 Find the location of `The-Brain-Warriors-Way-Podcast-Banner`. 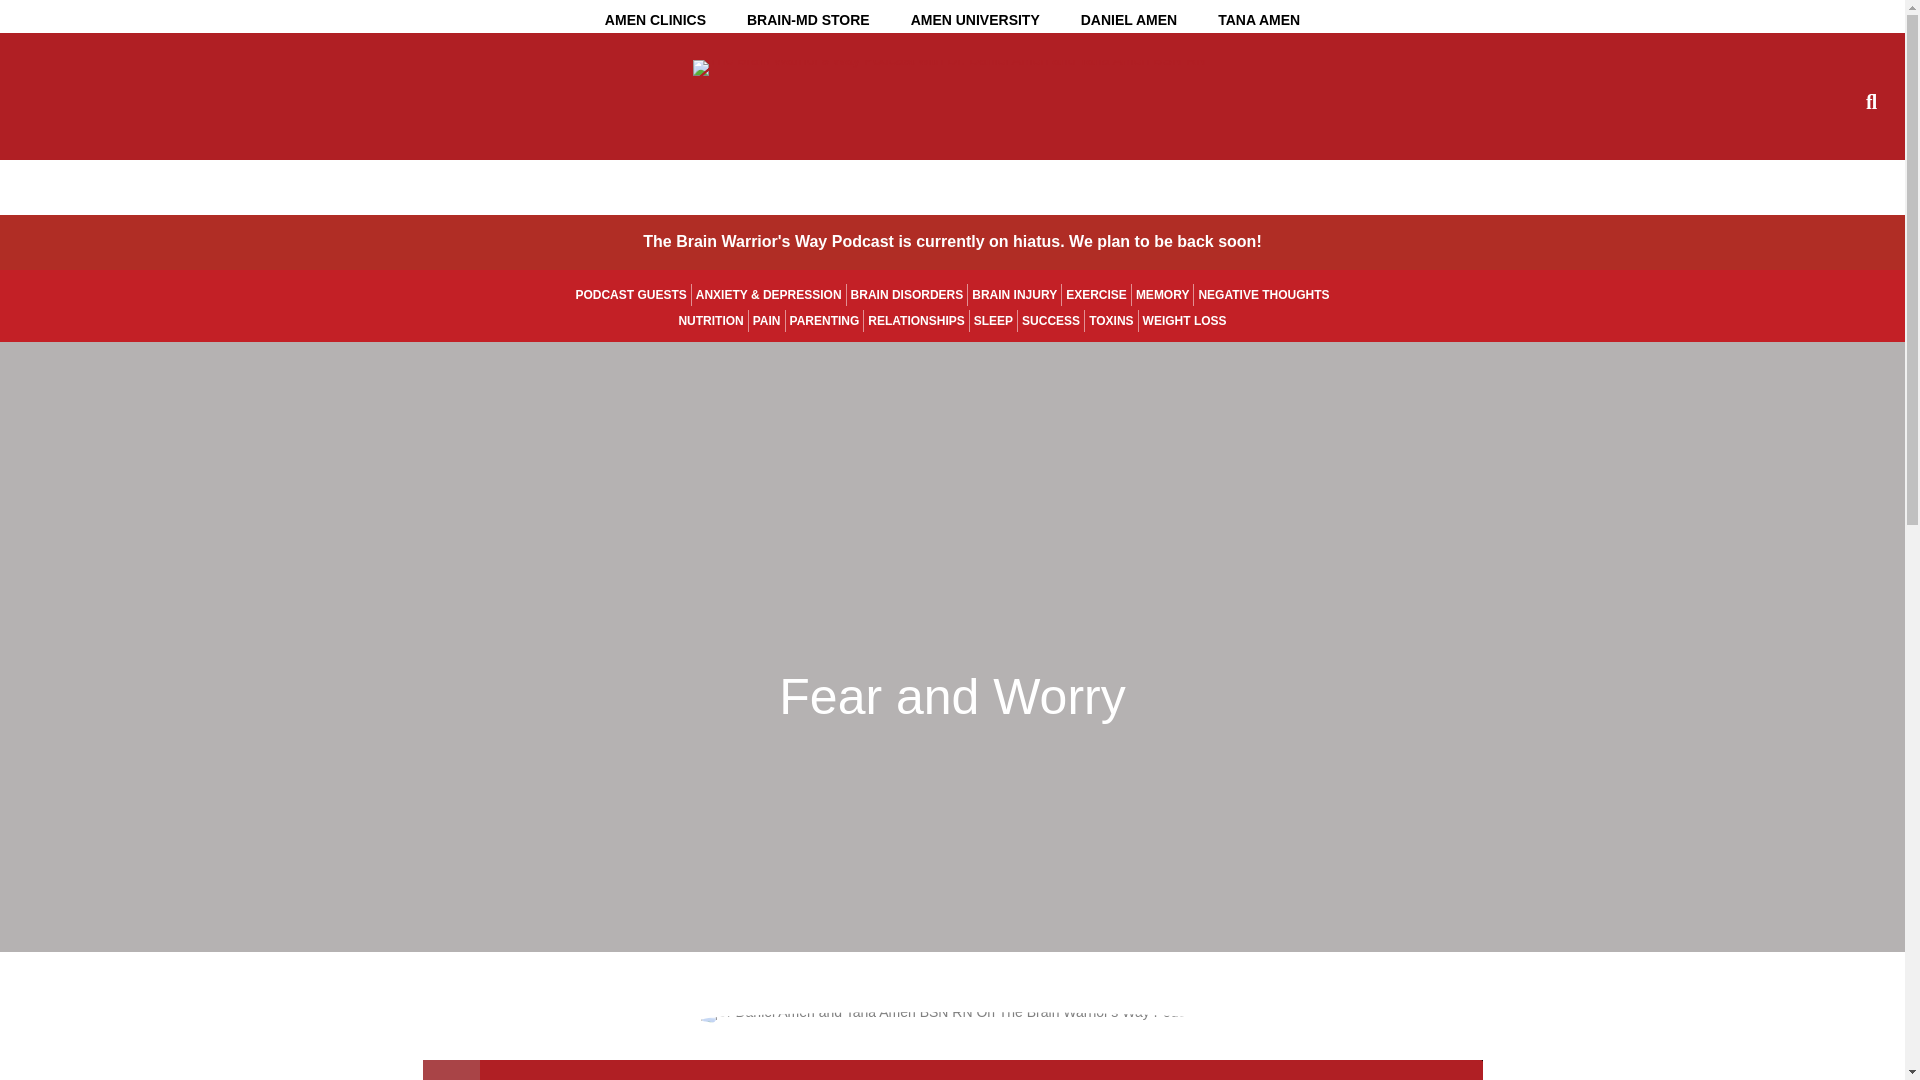

The-Brain-Warriors-Way-Podcast-Banner is located at coordinates (949, 66).